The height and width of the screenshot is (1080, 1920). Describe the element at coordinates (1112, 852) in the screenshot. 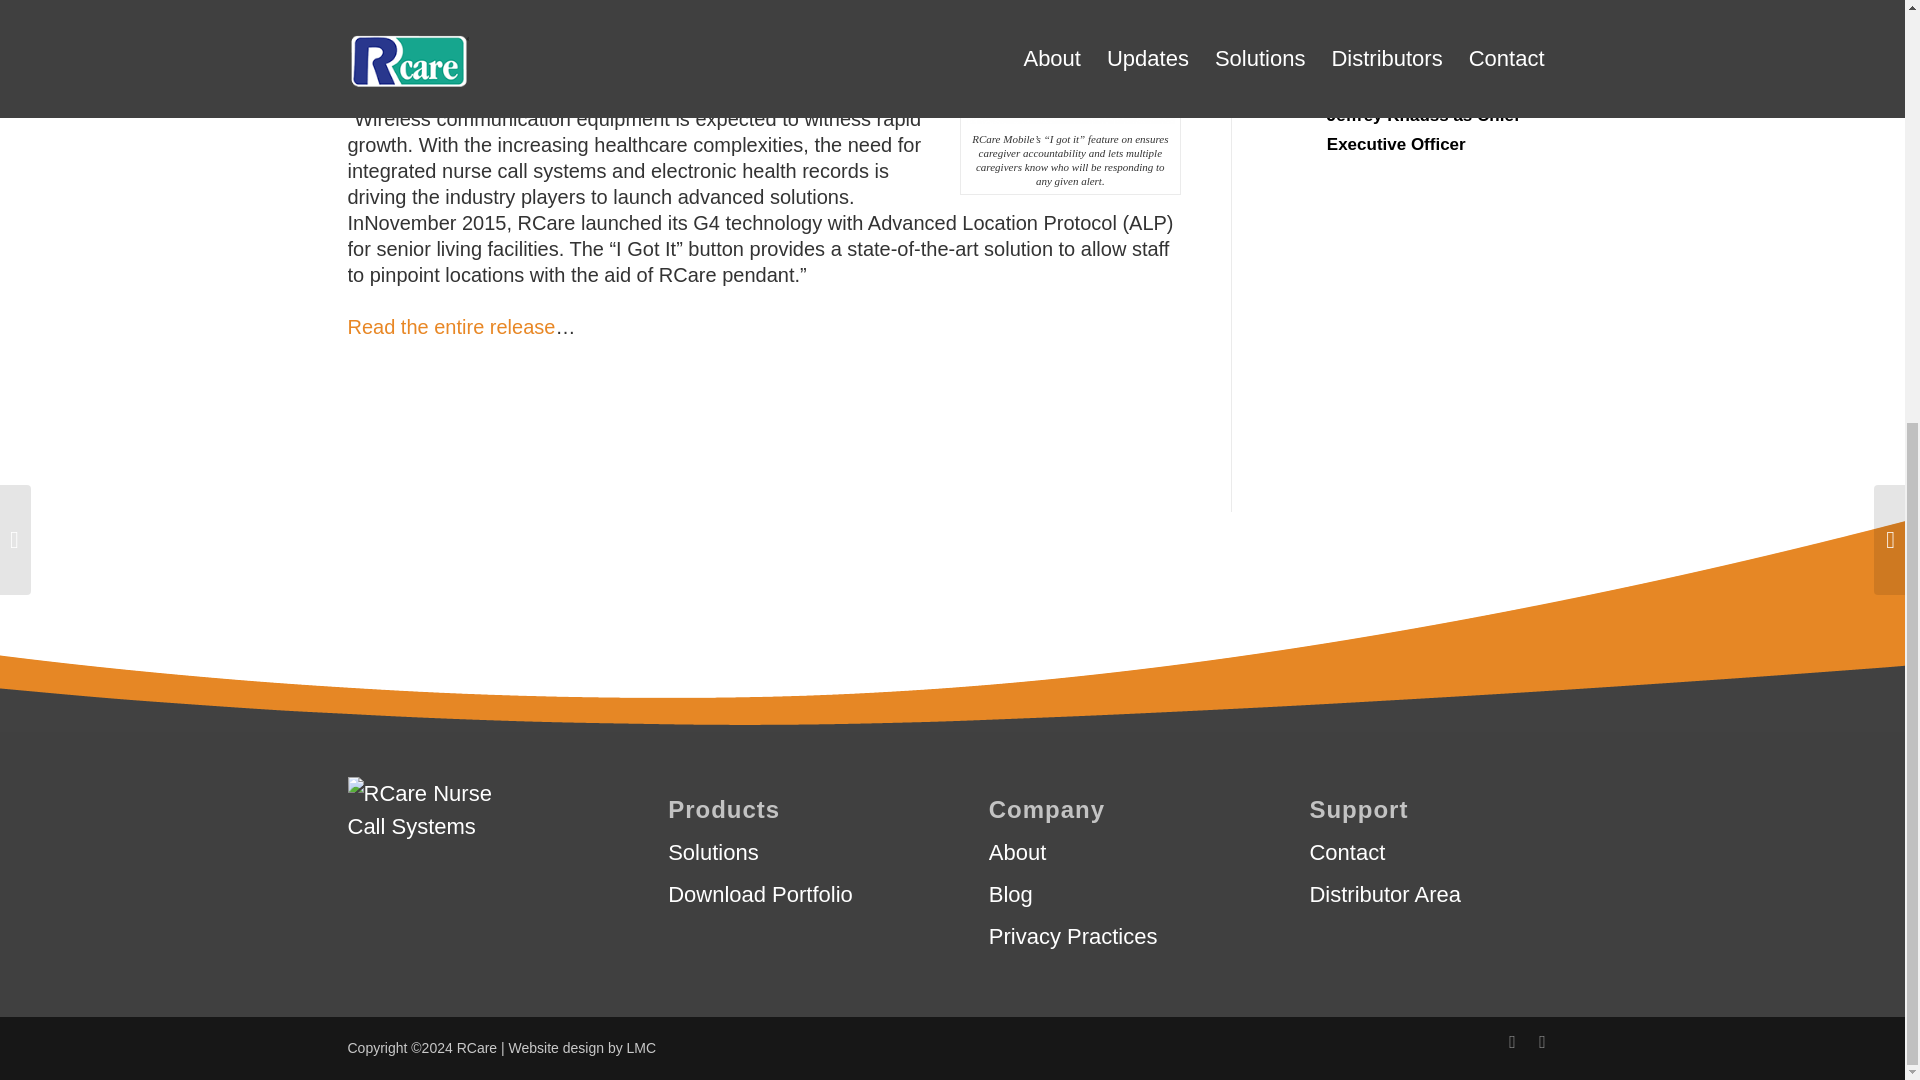

I see `About` at that location.